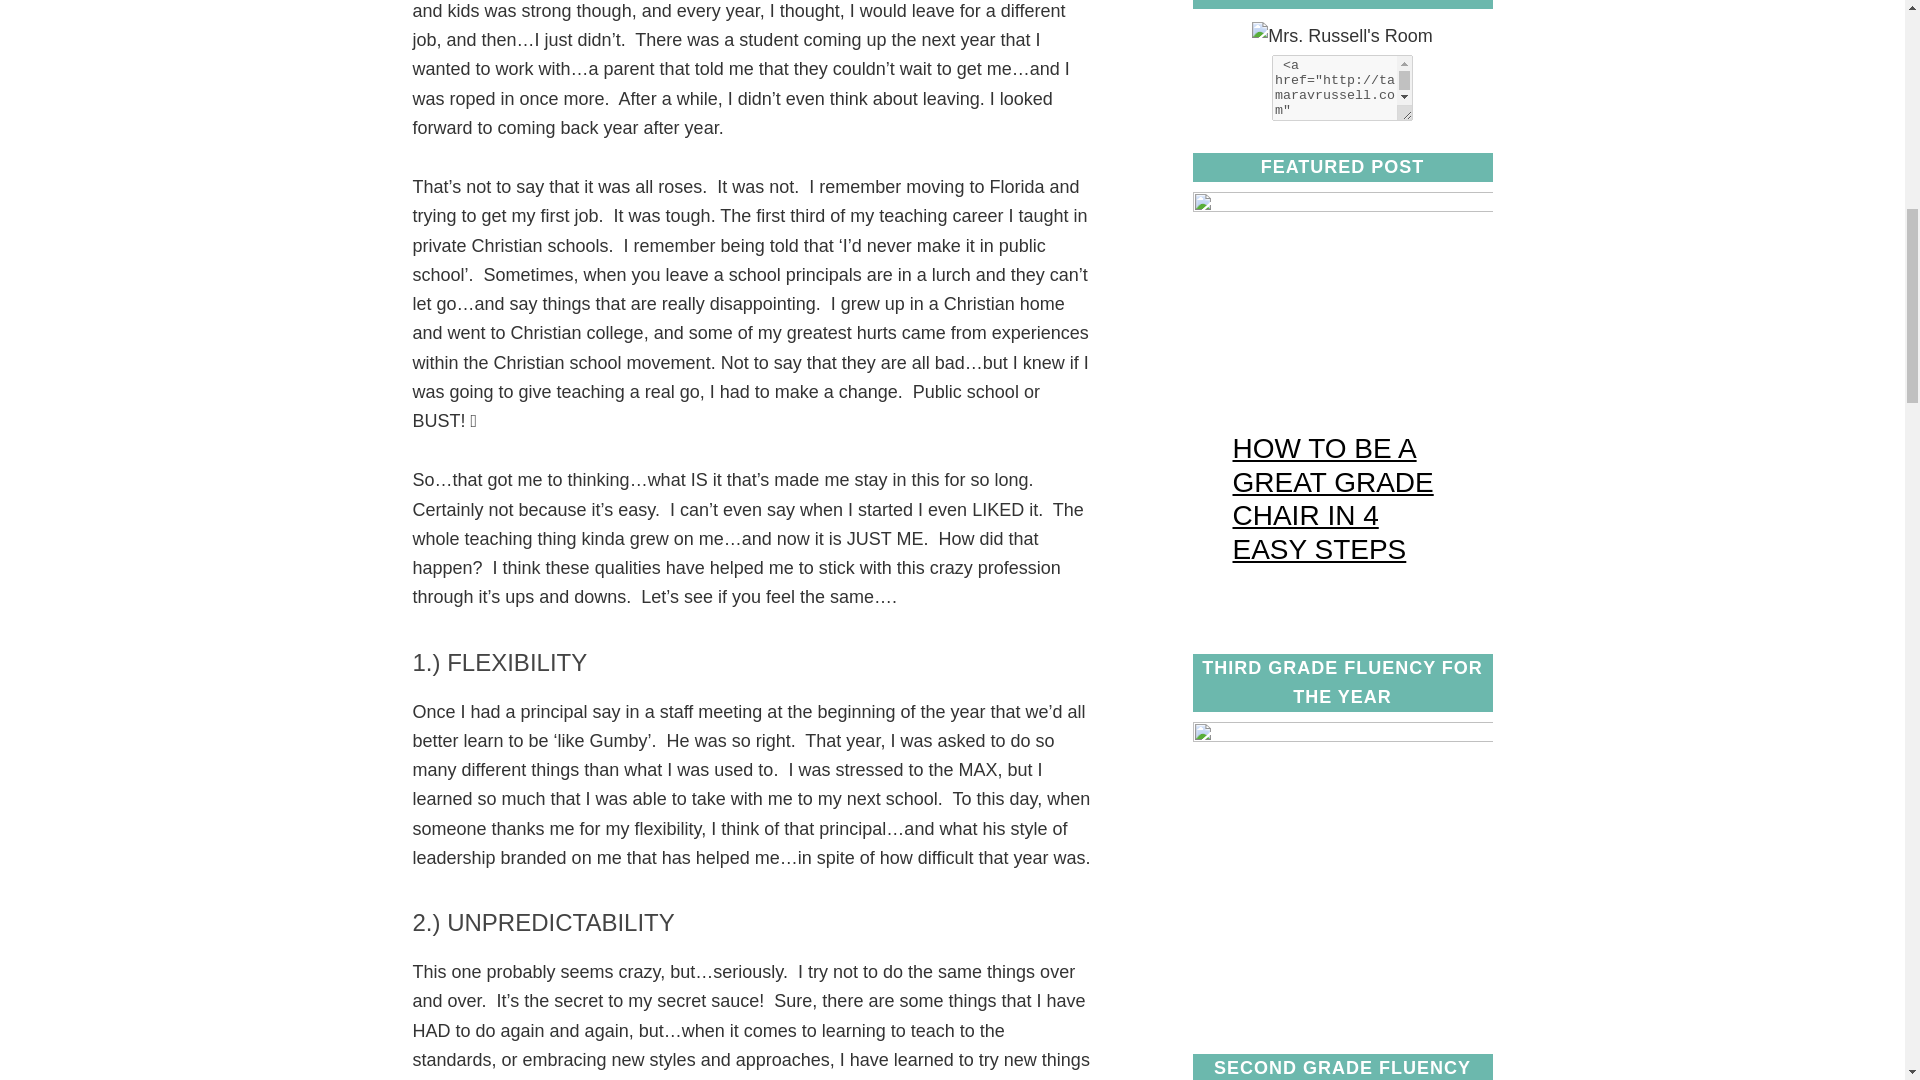  Describe the element at coordinates (1342, 206) in the screenshot. I see `How to be a Great Grade Chair in 4 Easy Steps` at that location.